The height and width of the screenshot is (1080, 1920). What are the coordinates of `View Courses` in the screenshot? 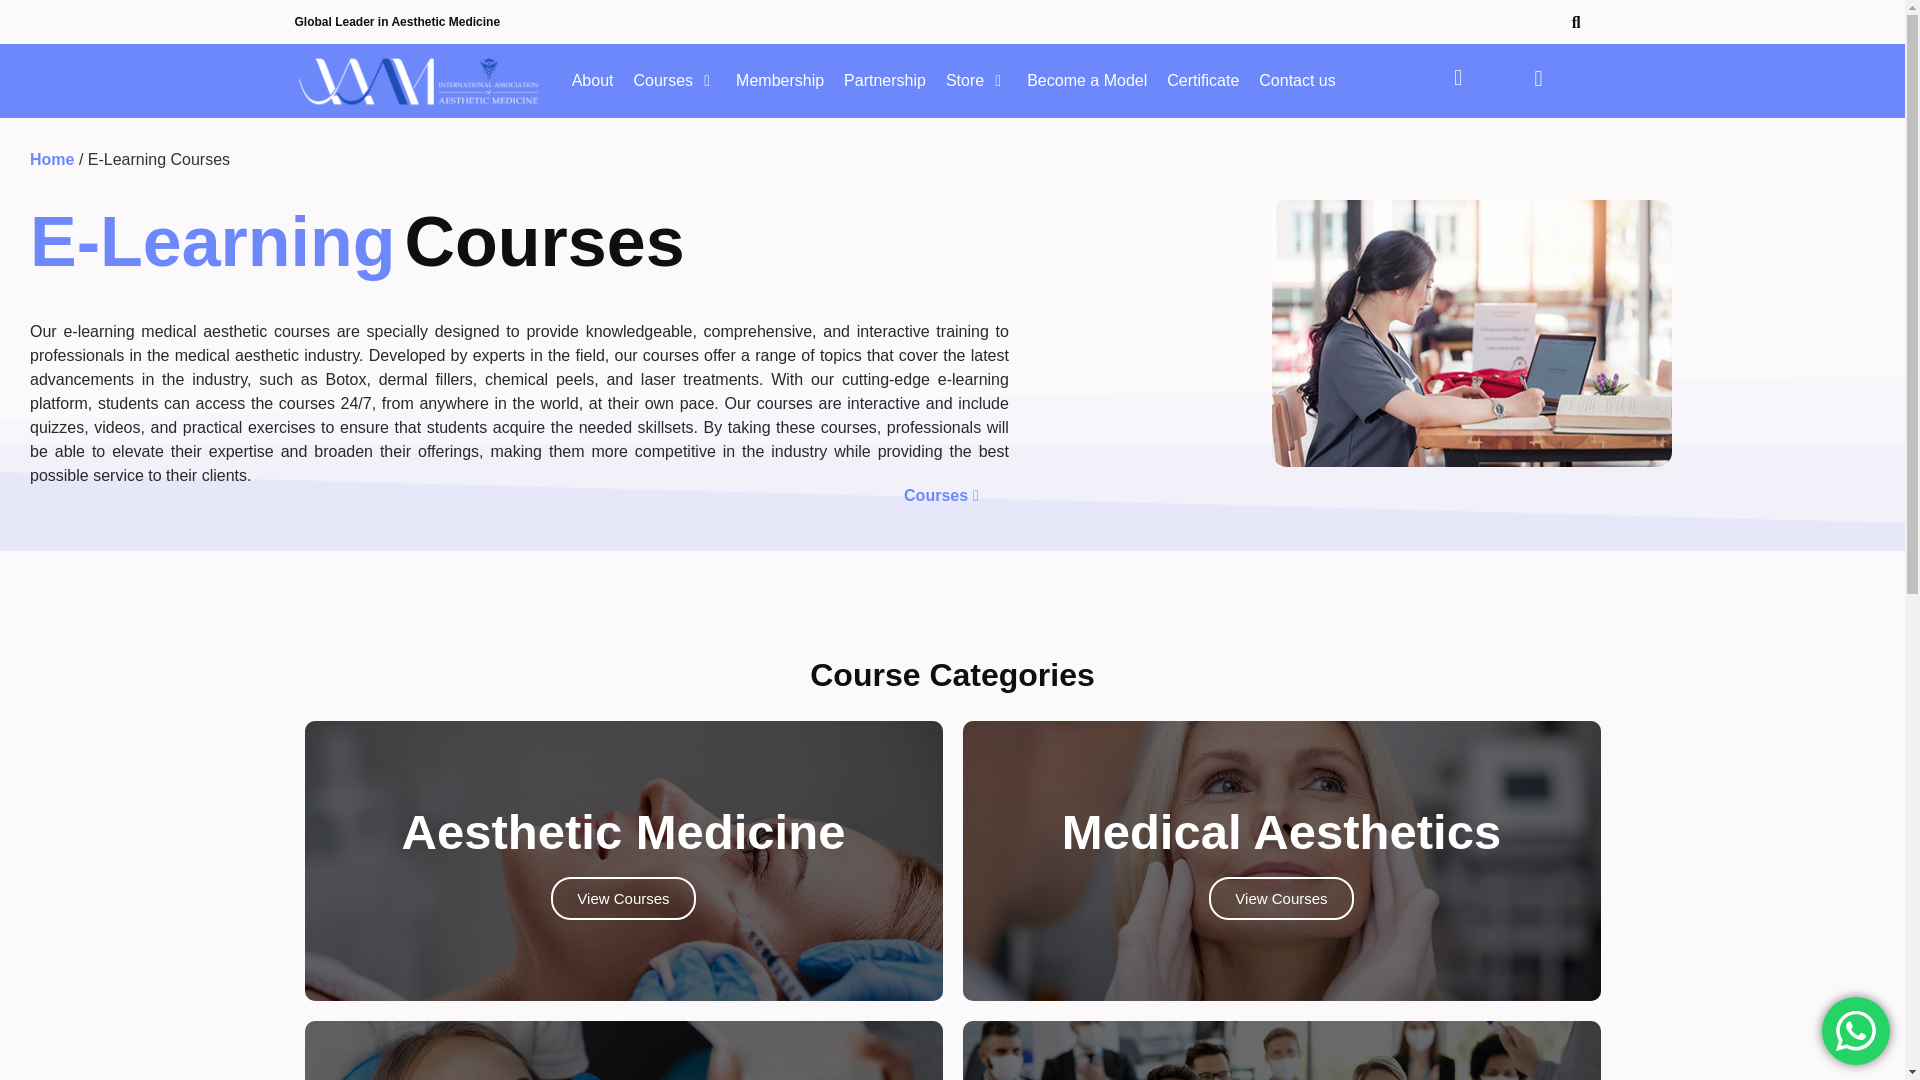 It's located at (1281, 898).